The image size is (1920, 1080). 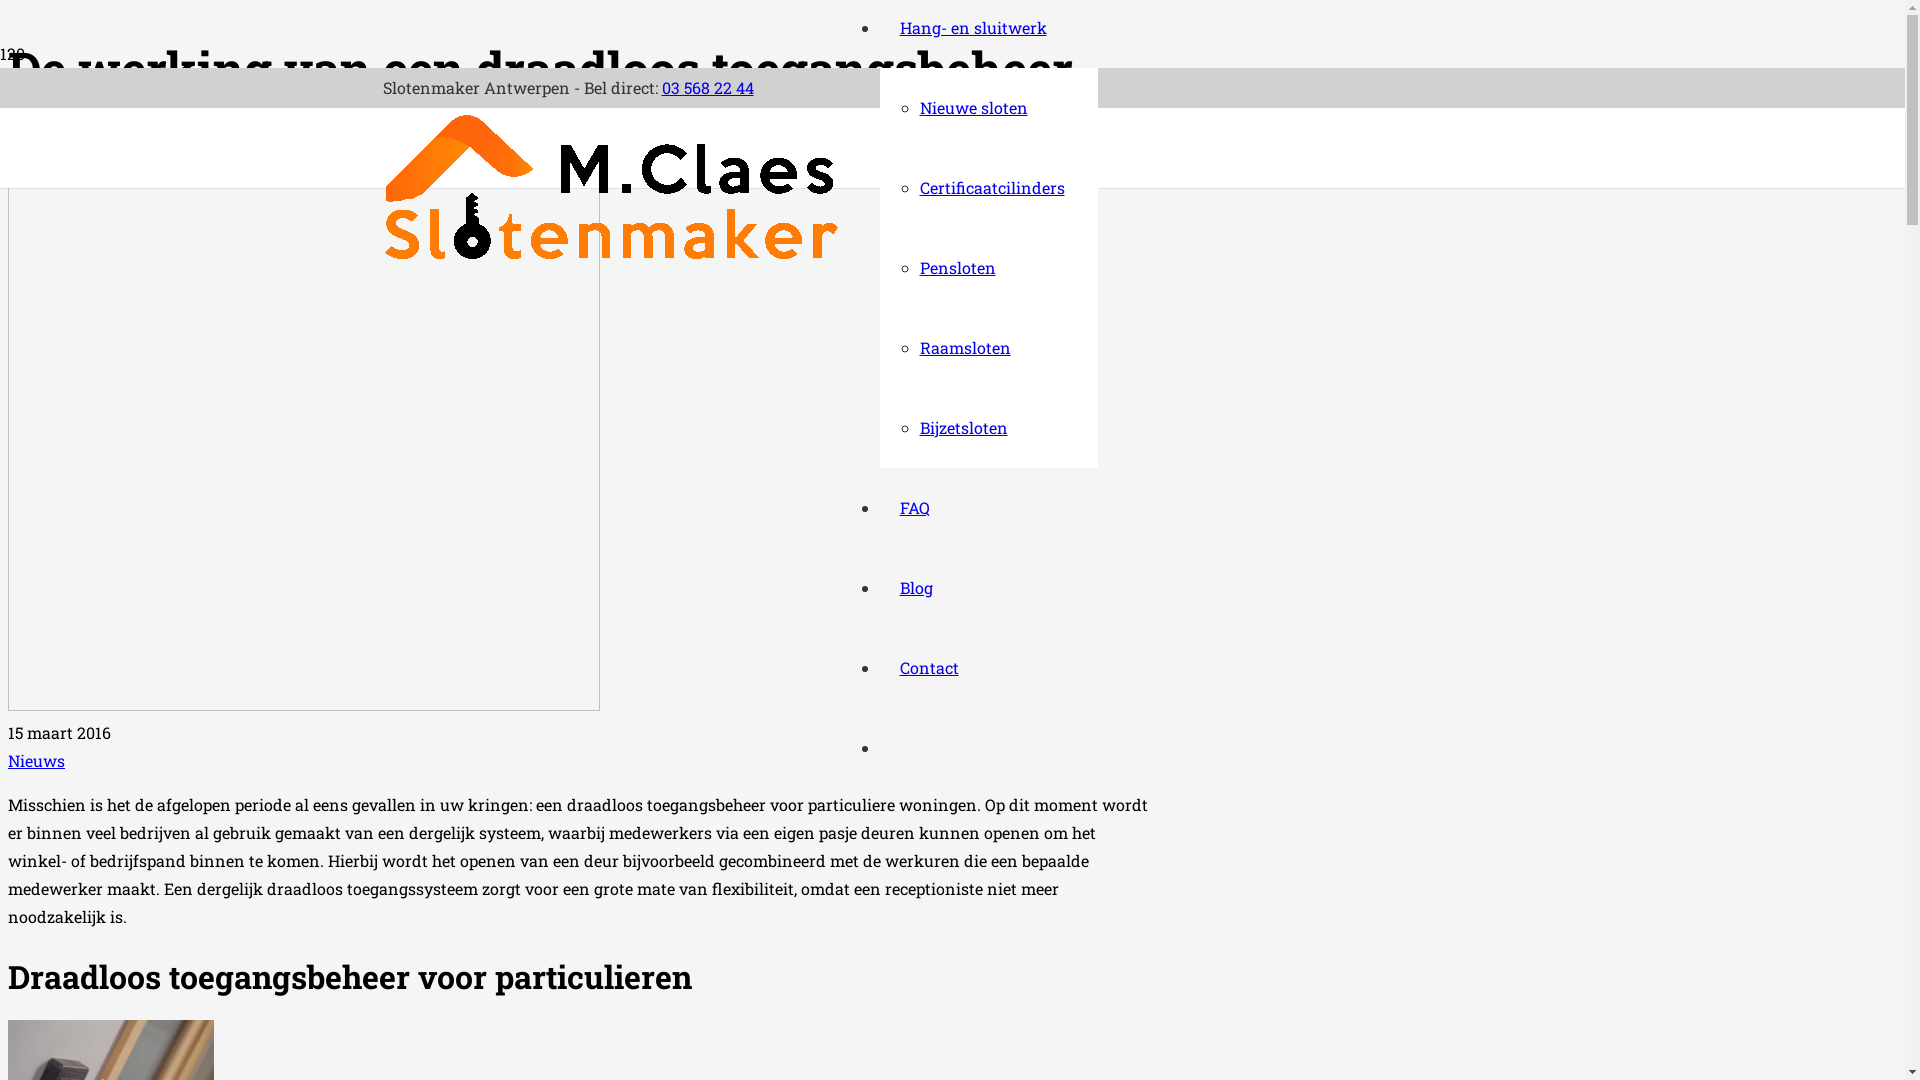 What do you see at coordinates (966, 348) in the screenshot?
I see `Raamsloten` at bounding box center [966, 348].